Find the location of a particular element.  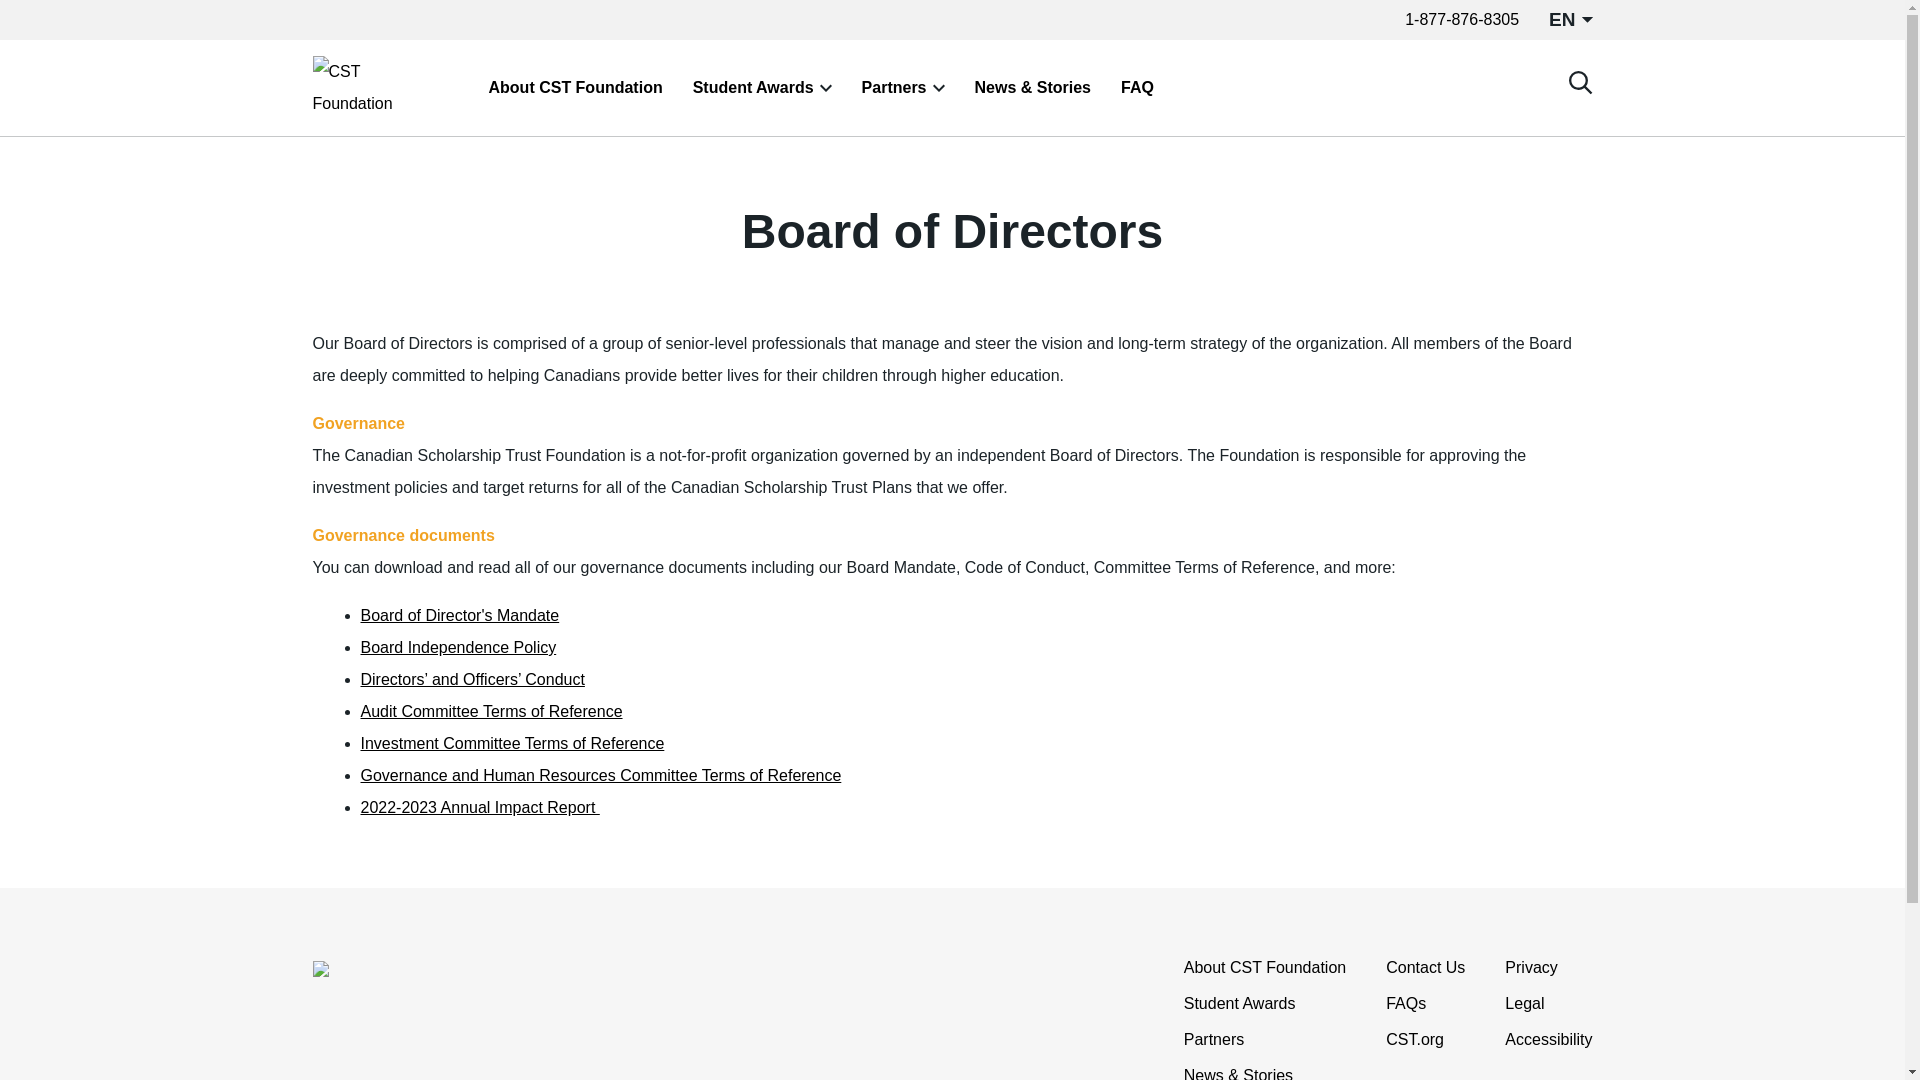

Privacy is located at coordinates (1531, 967).